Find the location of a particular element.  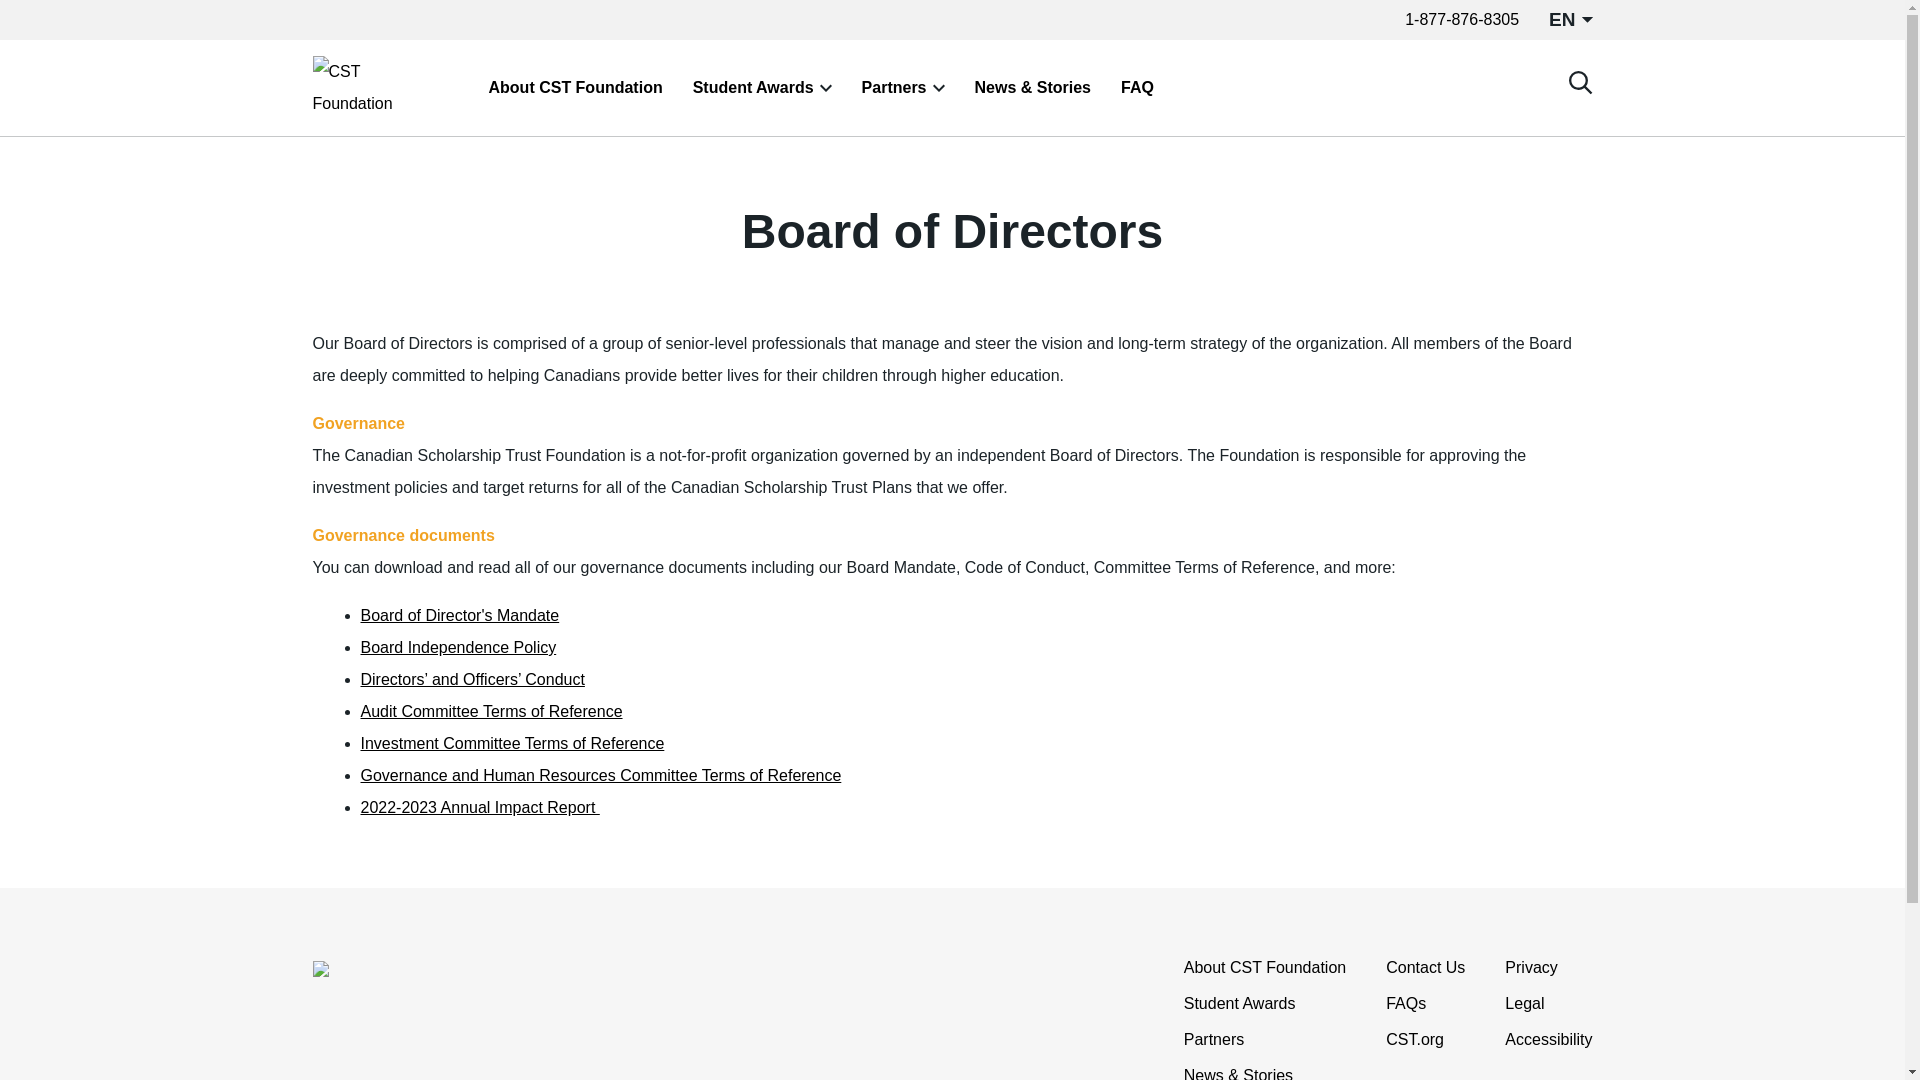

Privacy is located at coordinates (1531, 967).